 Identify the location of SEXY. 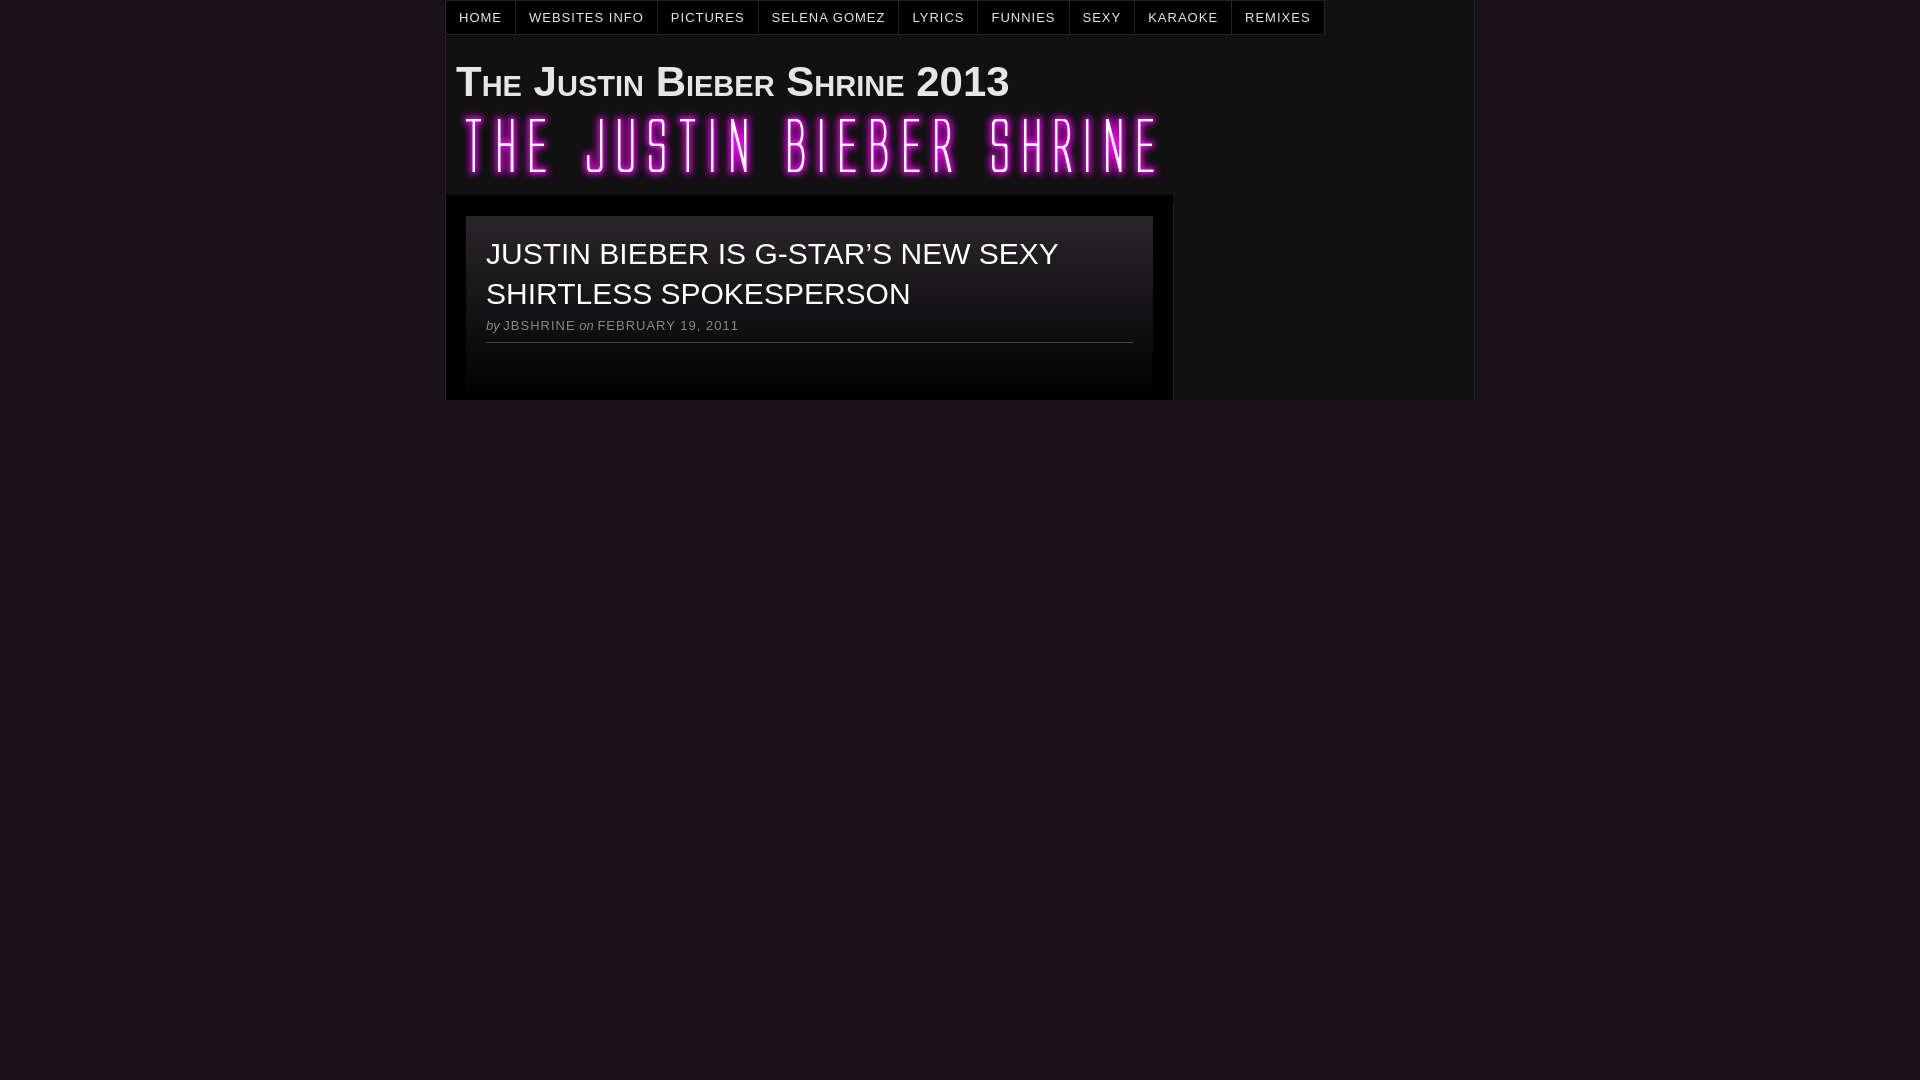
(1102, 17).